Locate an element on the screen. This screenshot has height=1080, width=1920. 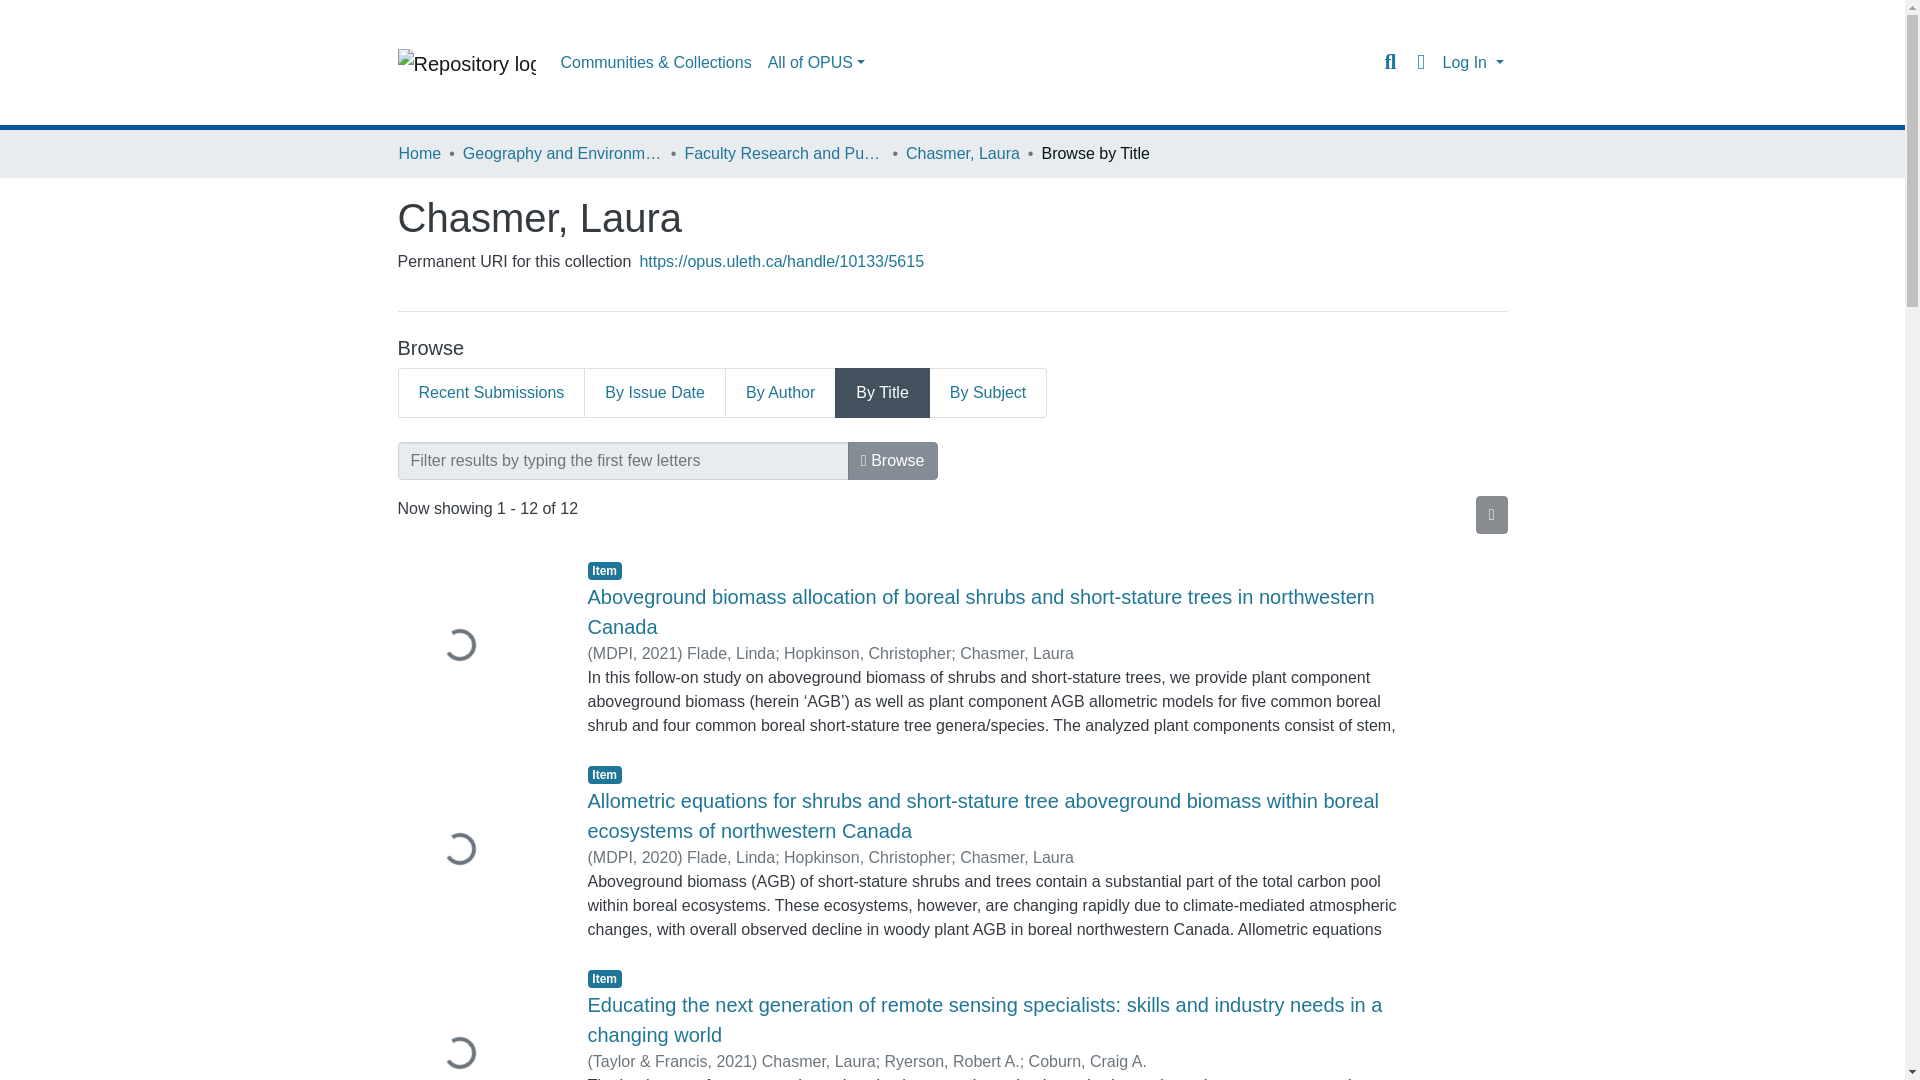
Loading... is located at coordinates (478, 646).